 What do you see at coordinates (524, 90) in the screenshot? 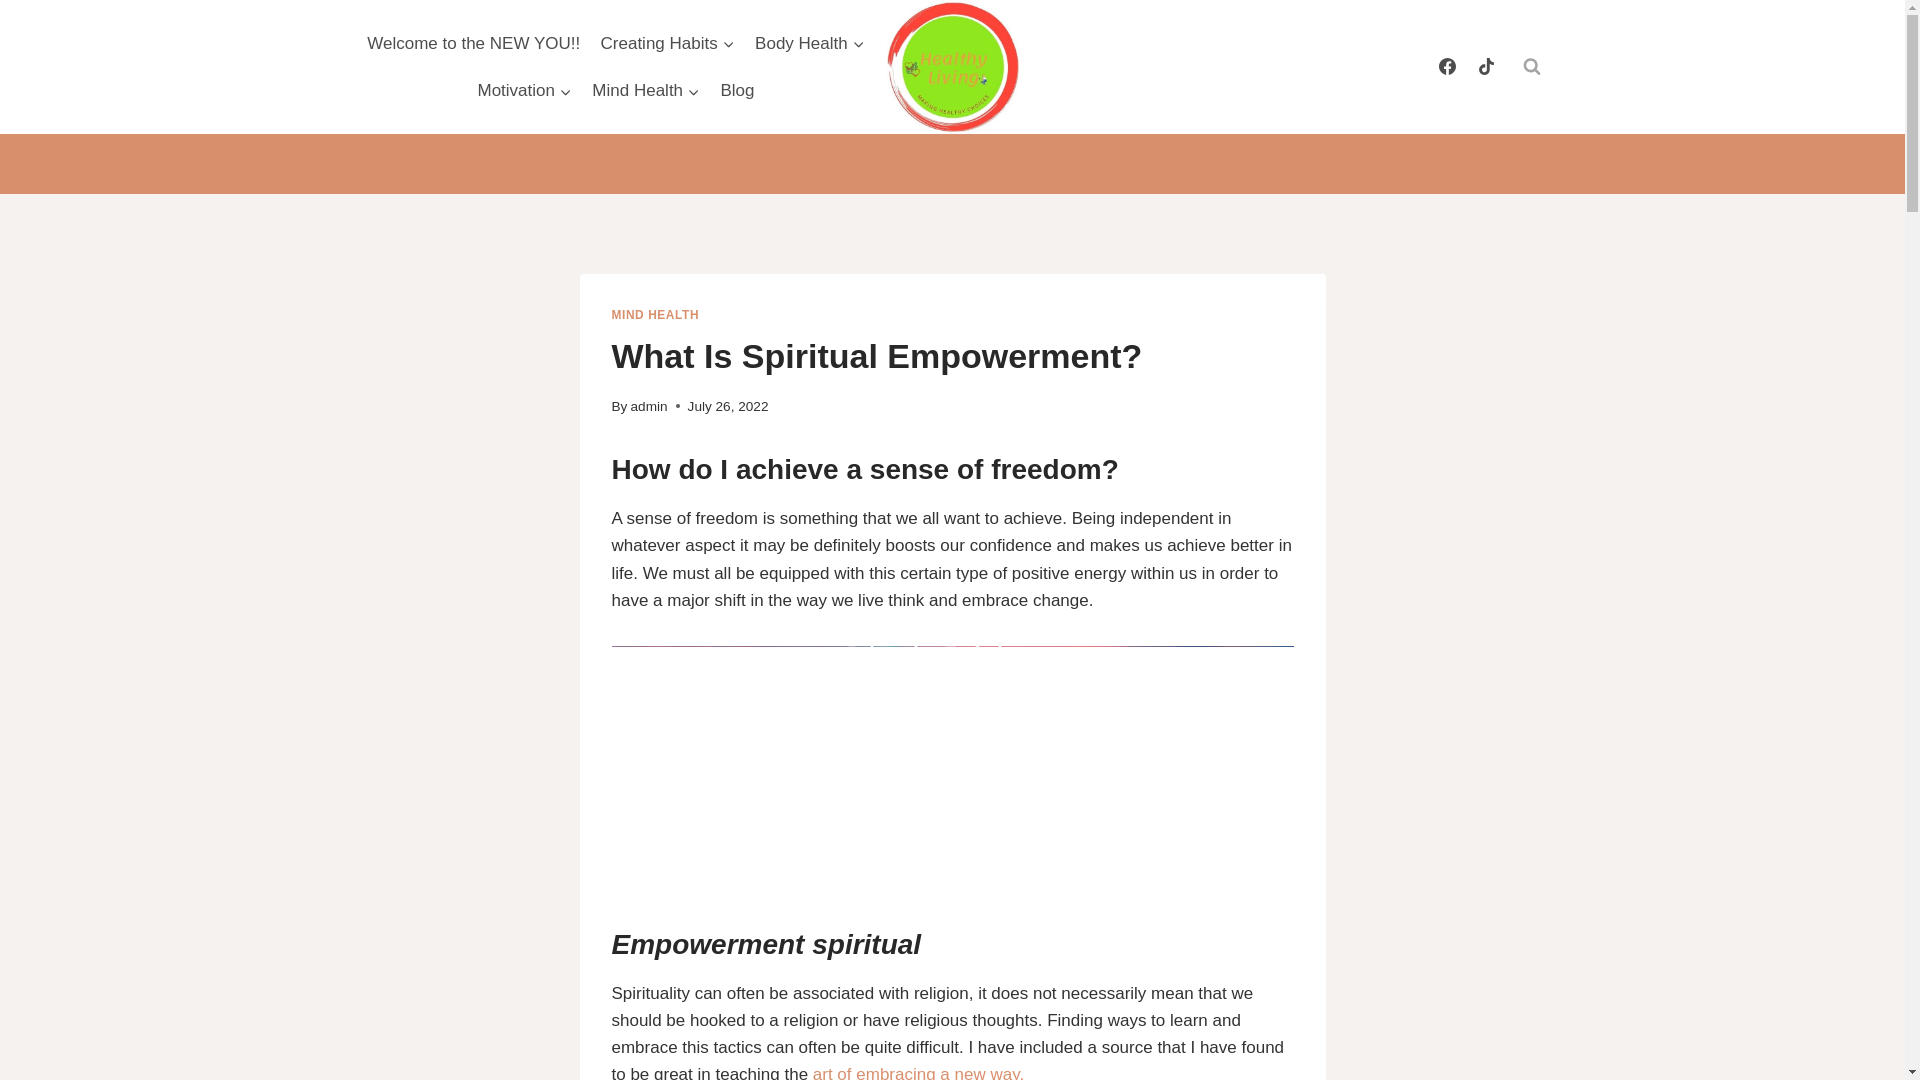
I see `Motivation` at bounding box center [524, 90].